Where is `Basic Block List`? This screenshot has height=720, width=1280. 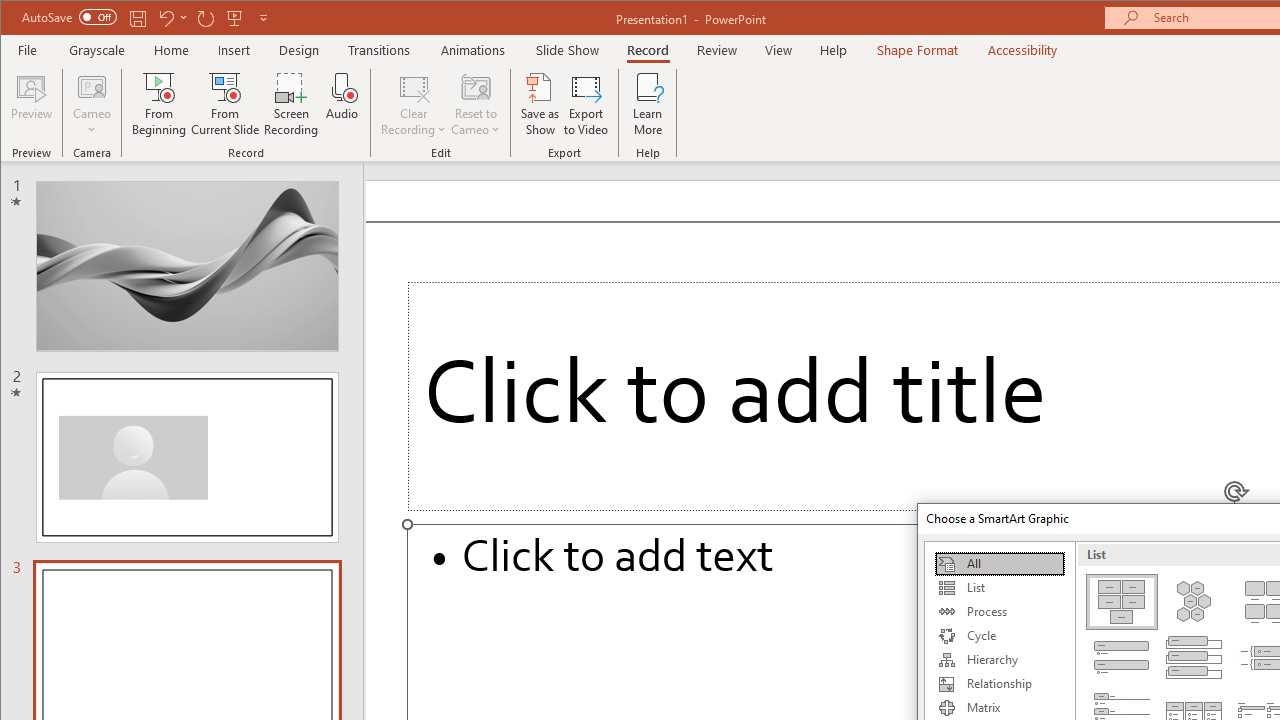
Basic Block List is located at coordinates (1122, 602).